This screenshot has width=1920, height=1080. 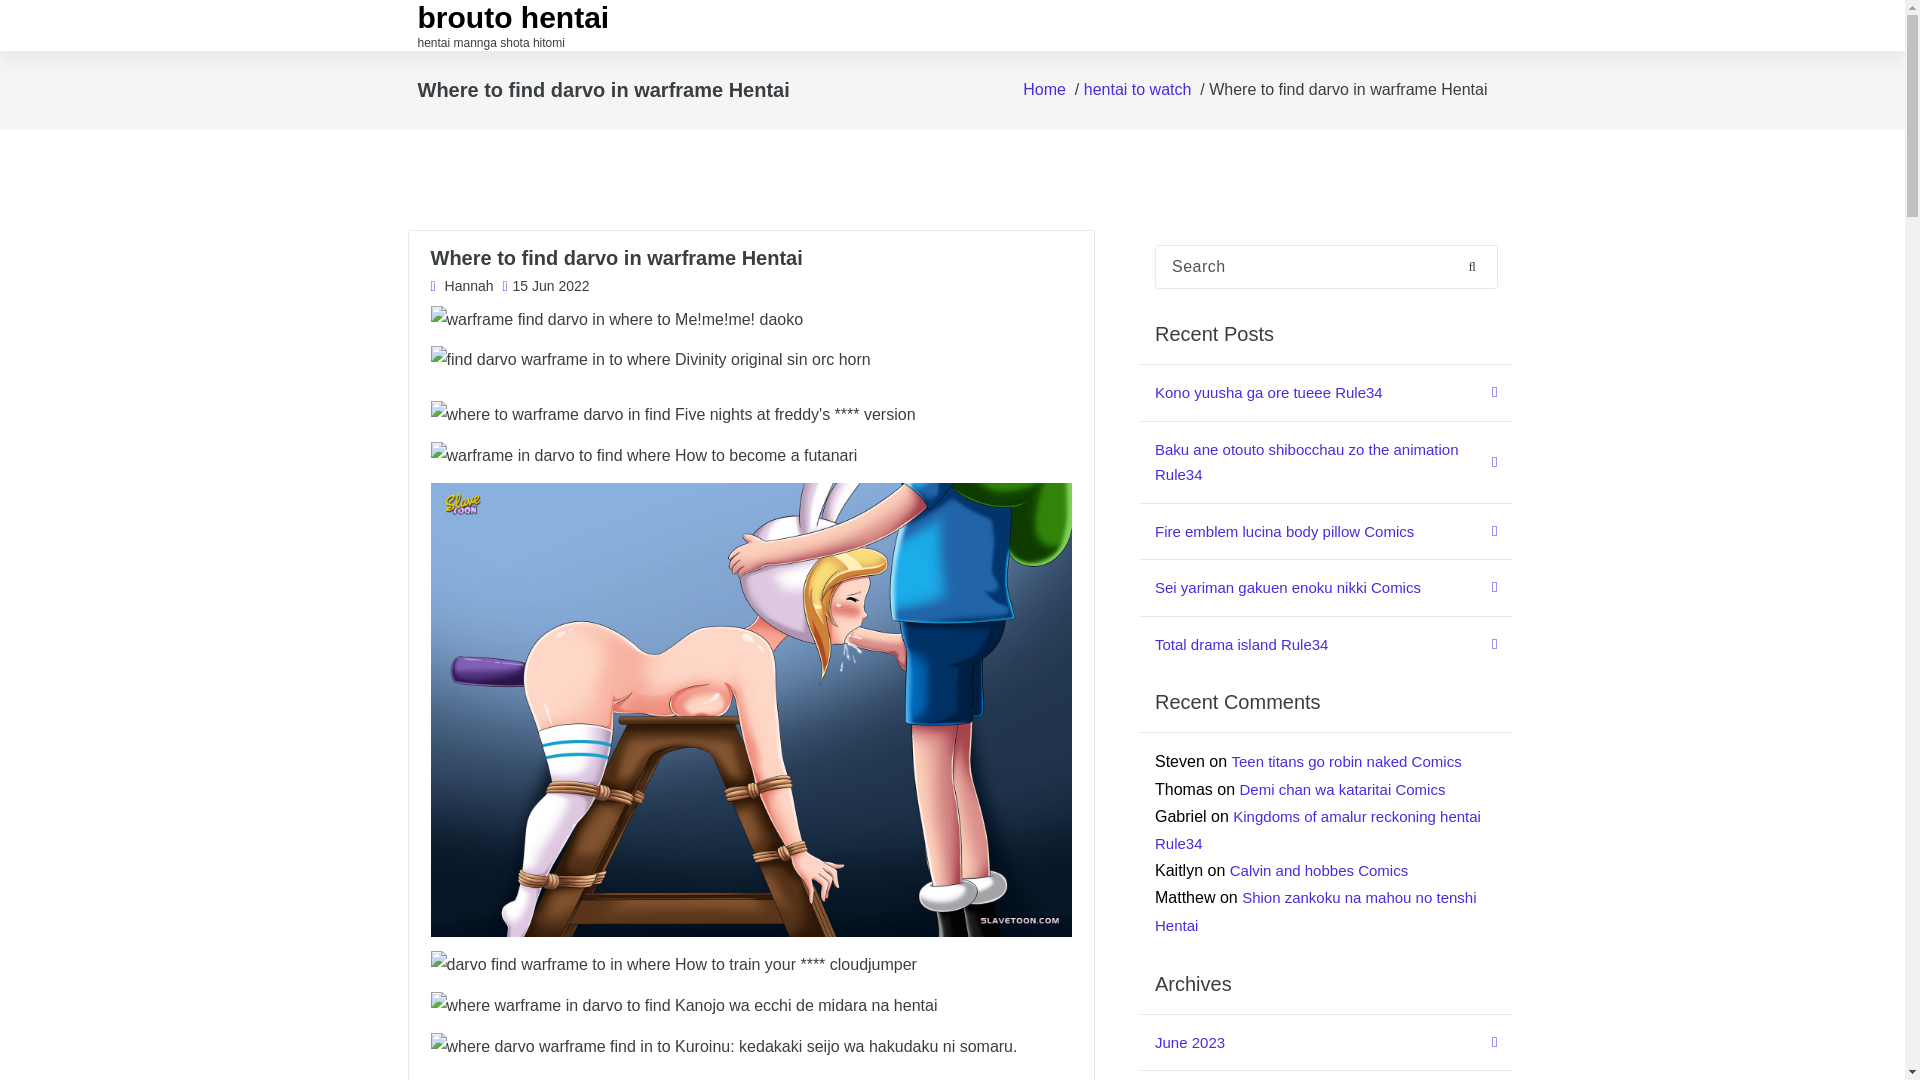 I want to click on brouto hentai, so click(x=514, y=18).